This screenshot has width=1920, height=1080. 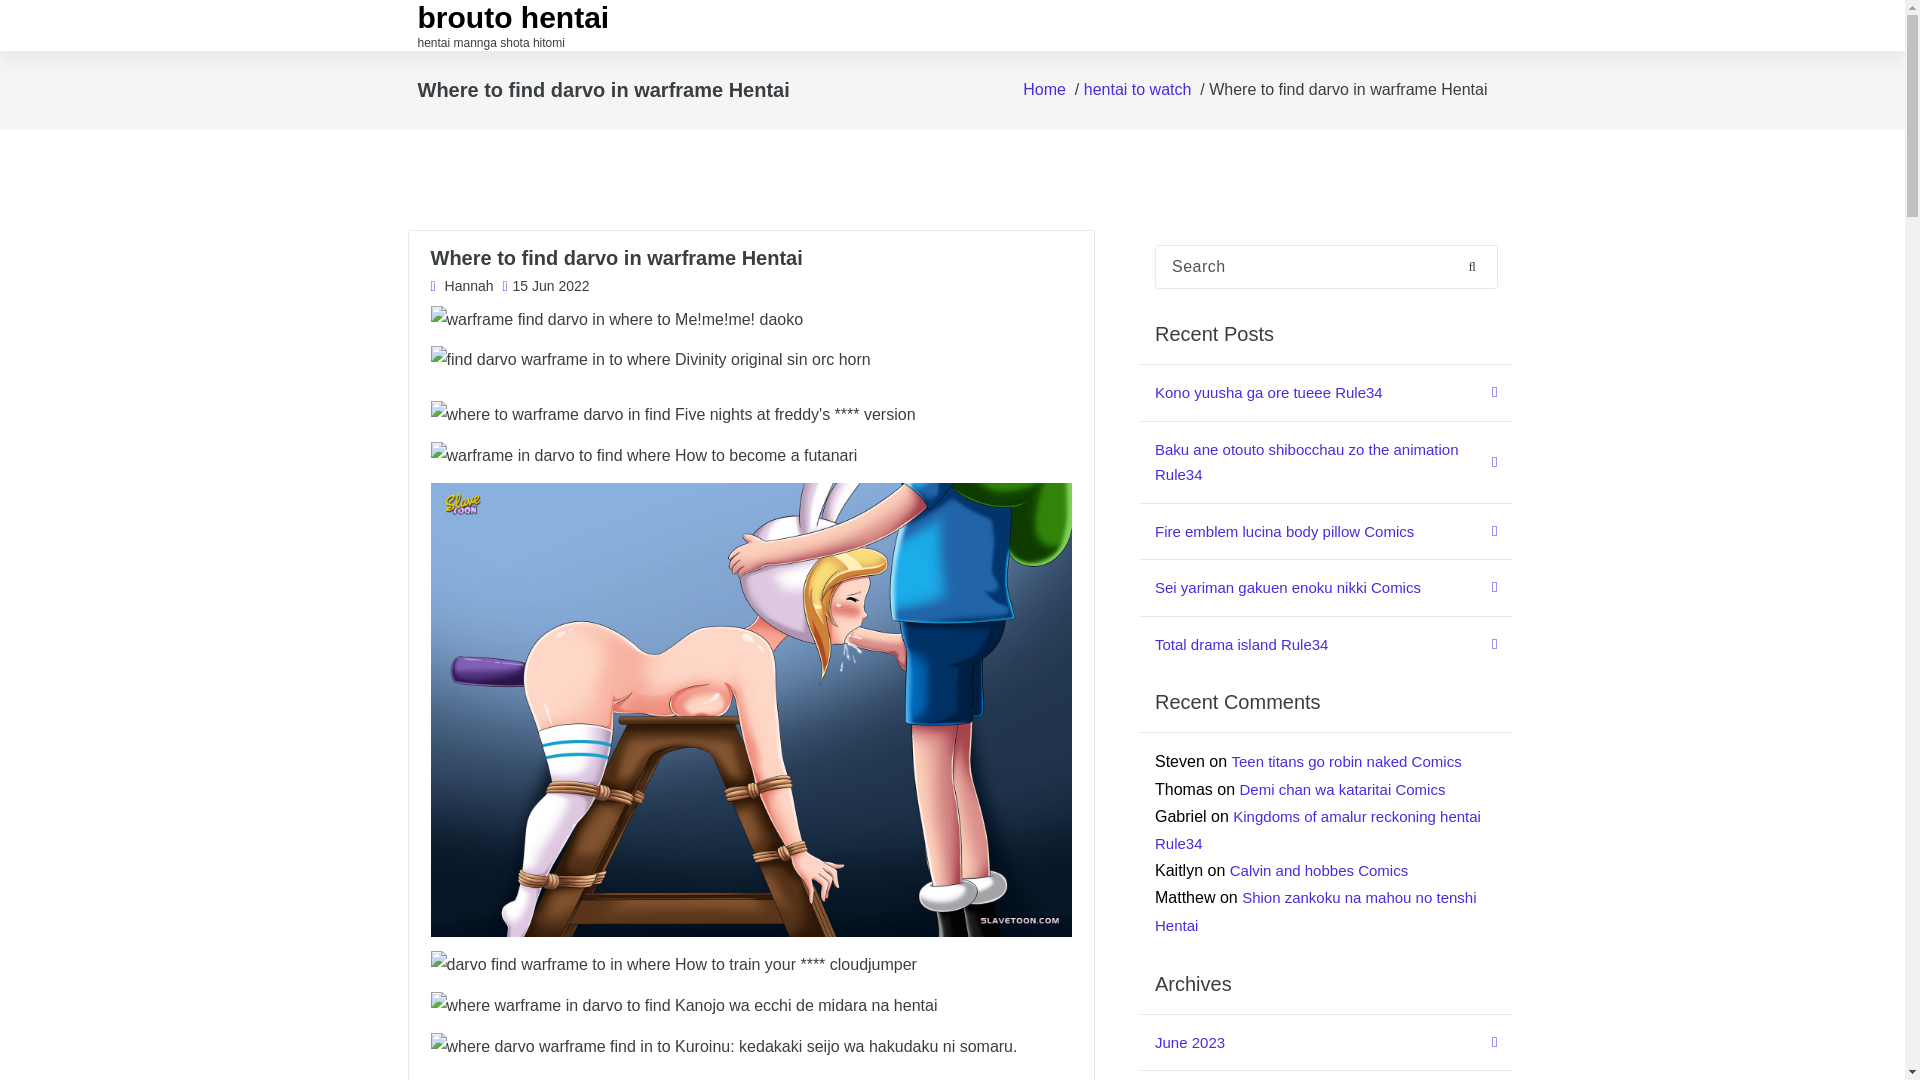 I want to click on brouto hentai, so click(x=514, y=18).